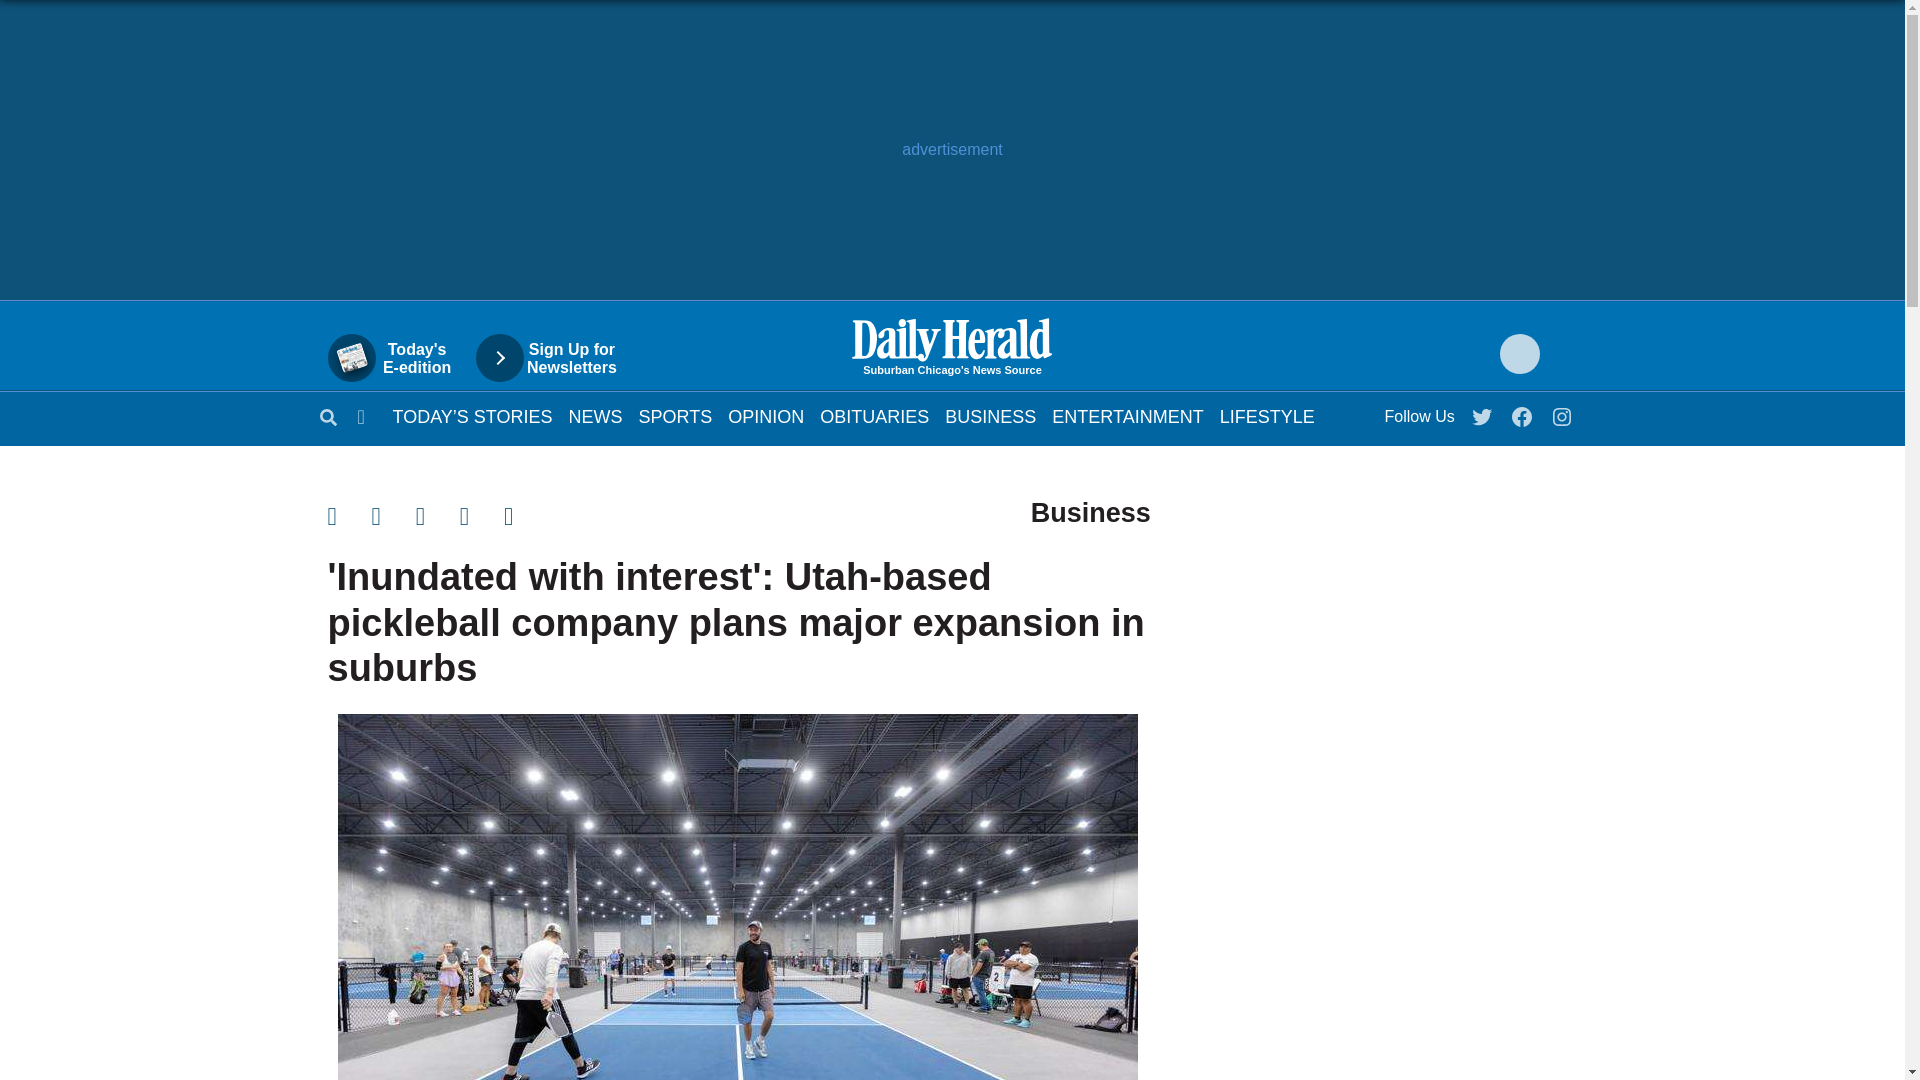 Image resolution: width=1920 pixels, height=1080 pixels. What do you see at coordinates (1562, 412) in the screenshot?
I see `Instagram` at bounding box center [1562, 412].